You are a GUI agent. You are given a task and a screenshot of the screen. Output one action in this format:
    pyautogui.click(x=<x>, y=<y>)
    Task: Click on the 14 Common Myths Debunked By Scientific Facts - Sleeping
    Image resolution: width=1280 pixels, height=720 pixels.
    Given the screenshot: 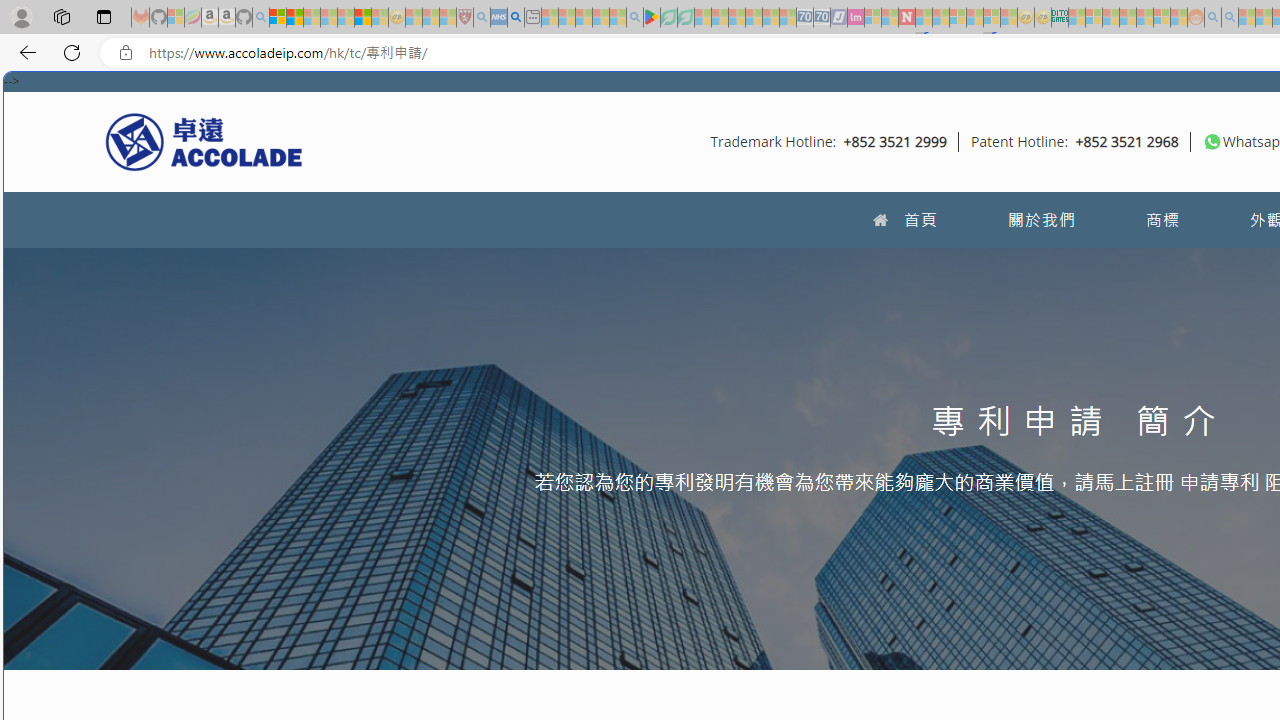 What is the action you would take?
    pyautogui.click(x=940, y=18)
    